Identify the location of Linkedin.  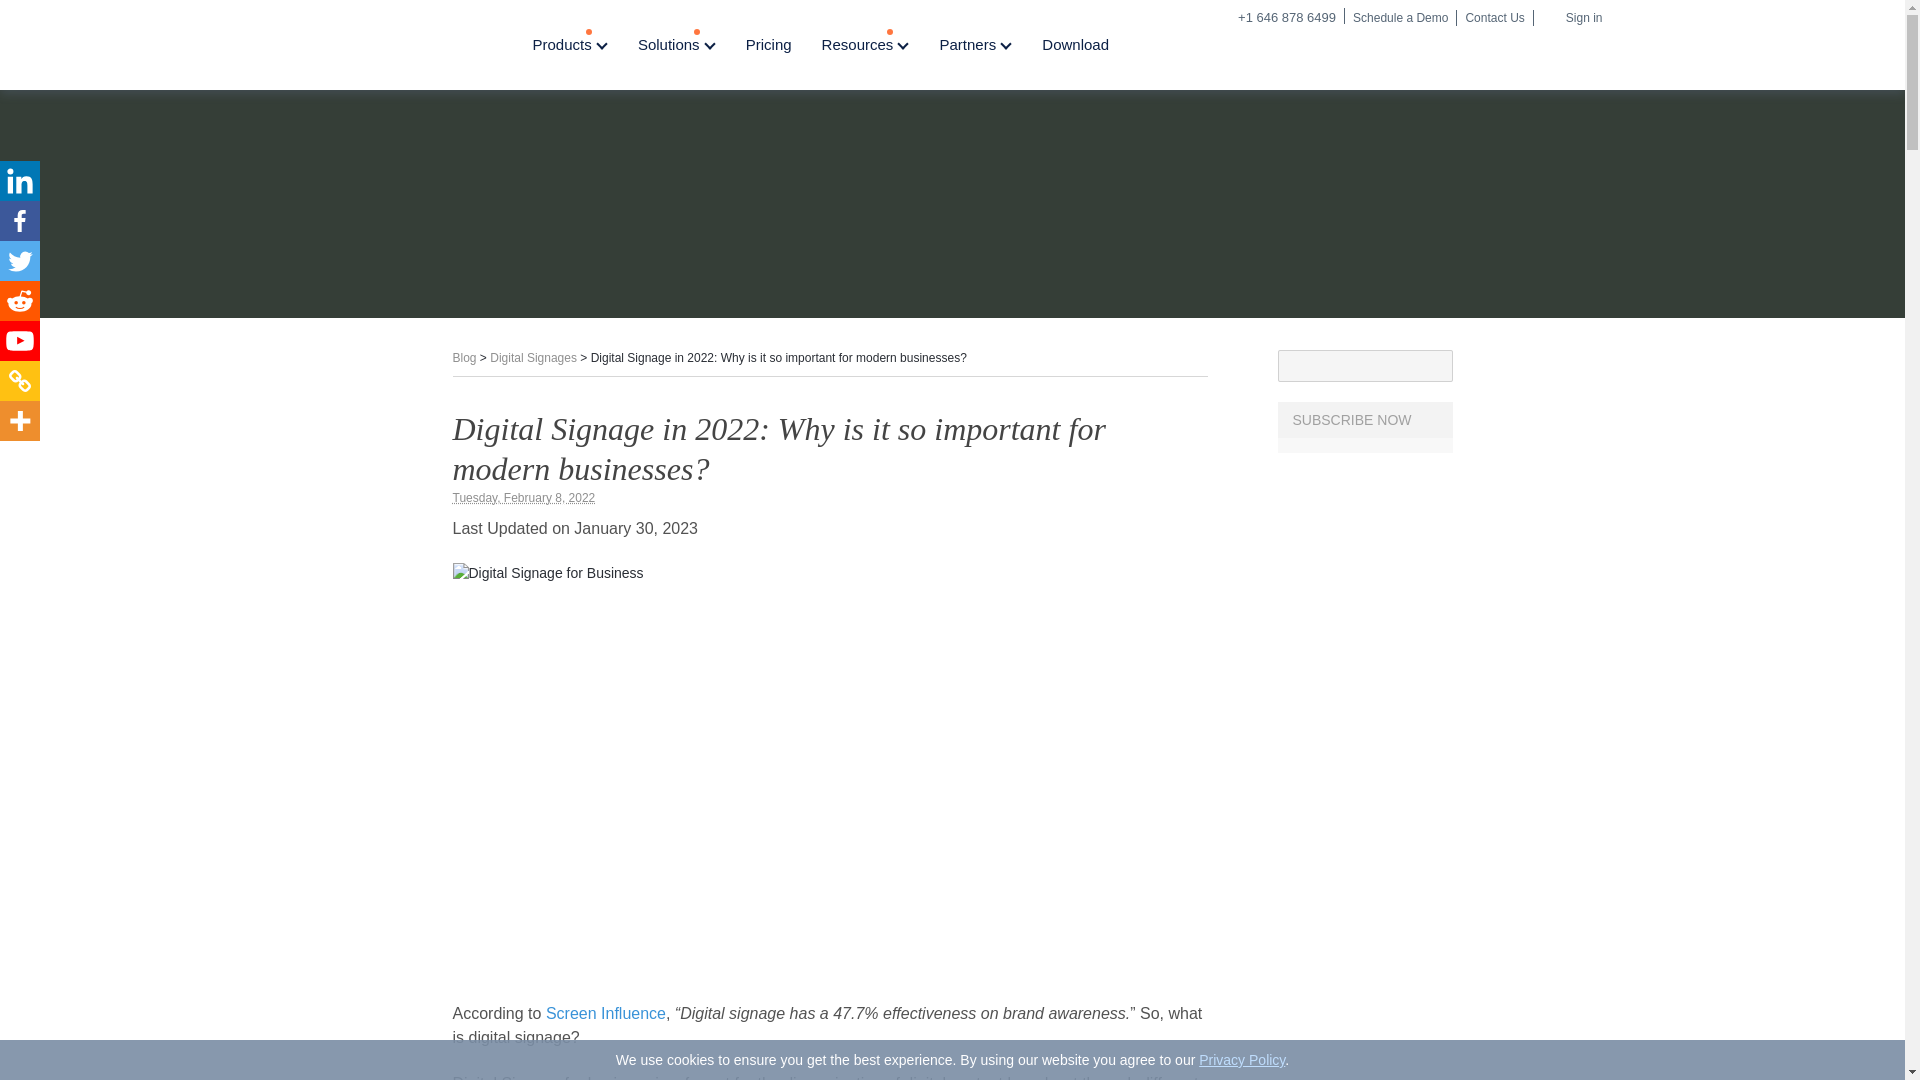
(20, 180).